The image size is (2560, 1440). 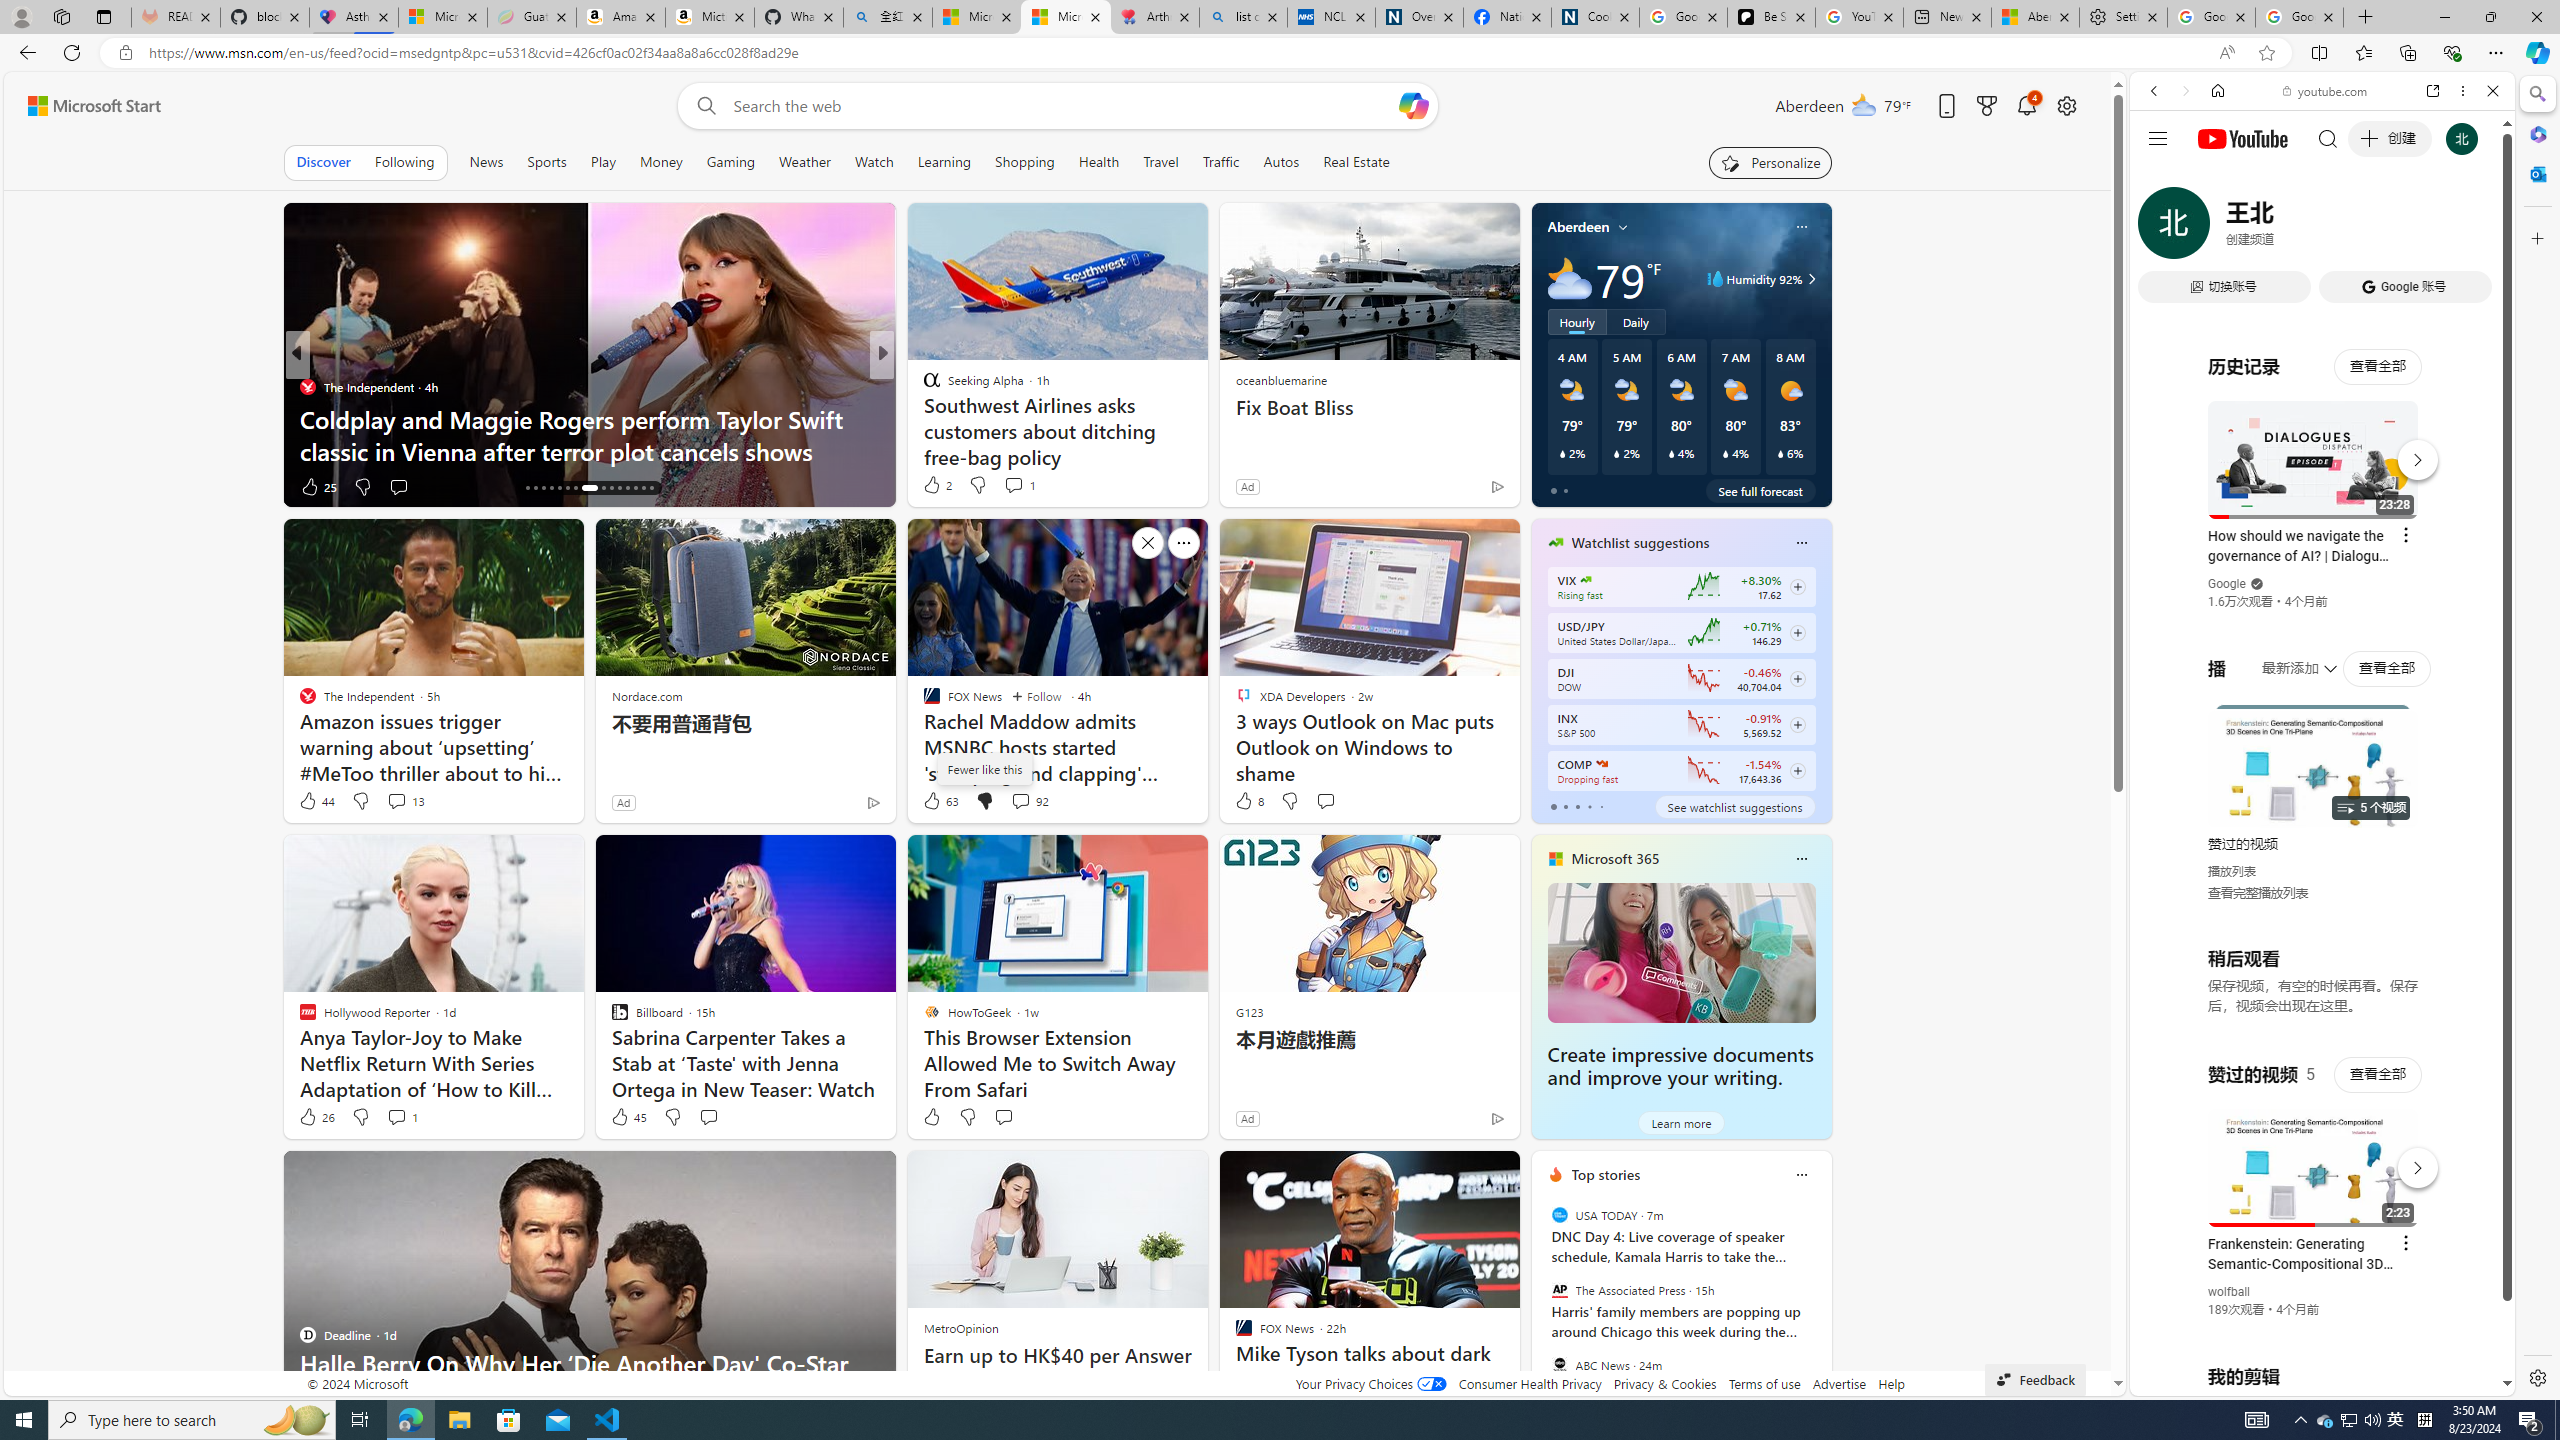 What do you see at coordinates (1248, 1011) in the screenshot?
I see `G123` at bounding box center [1248, 1011].